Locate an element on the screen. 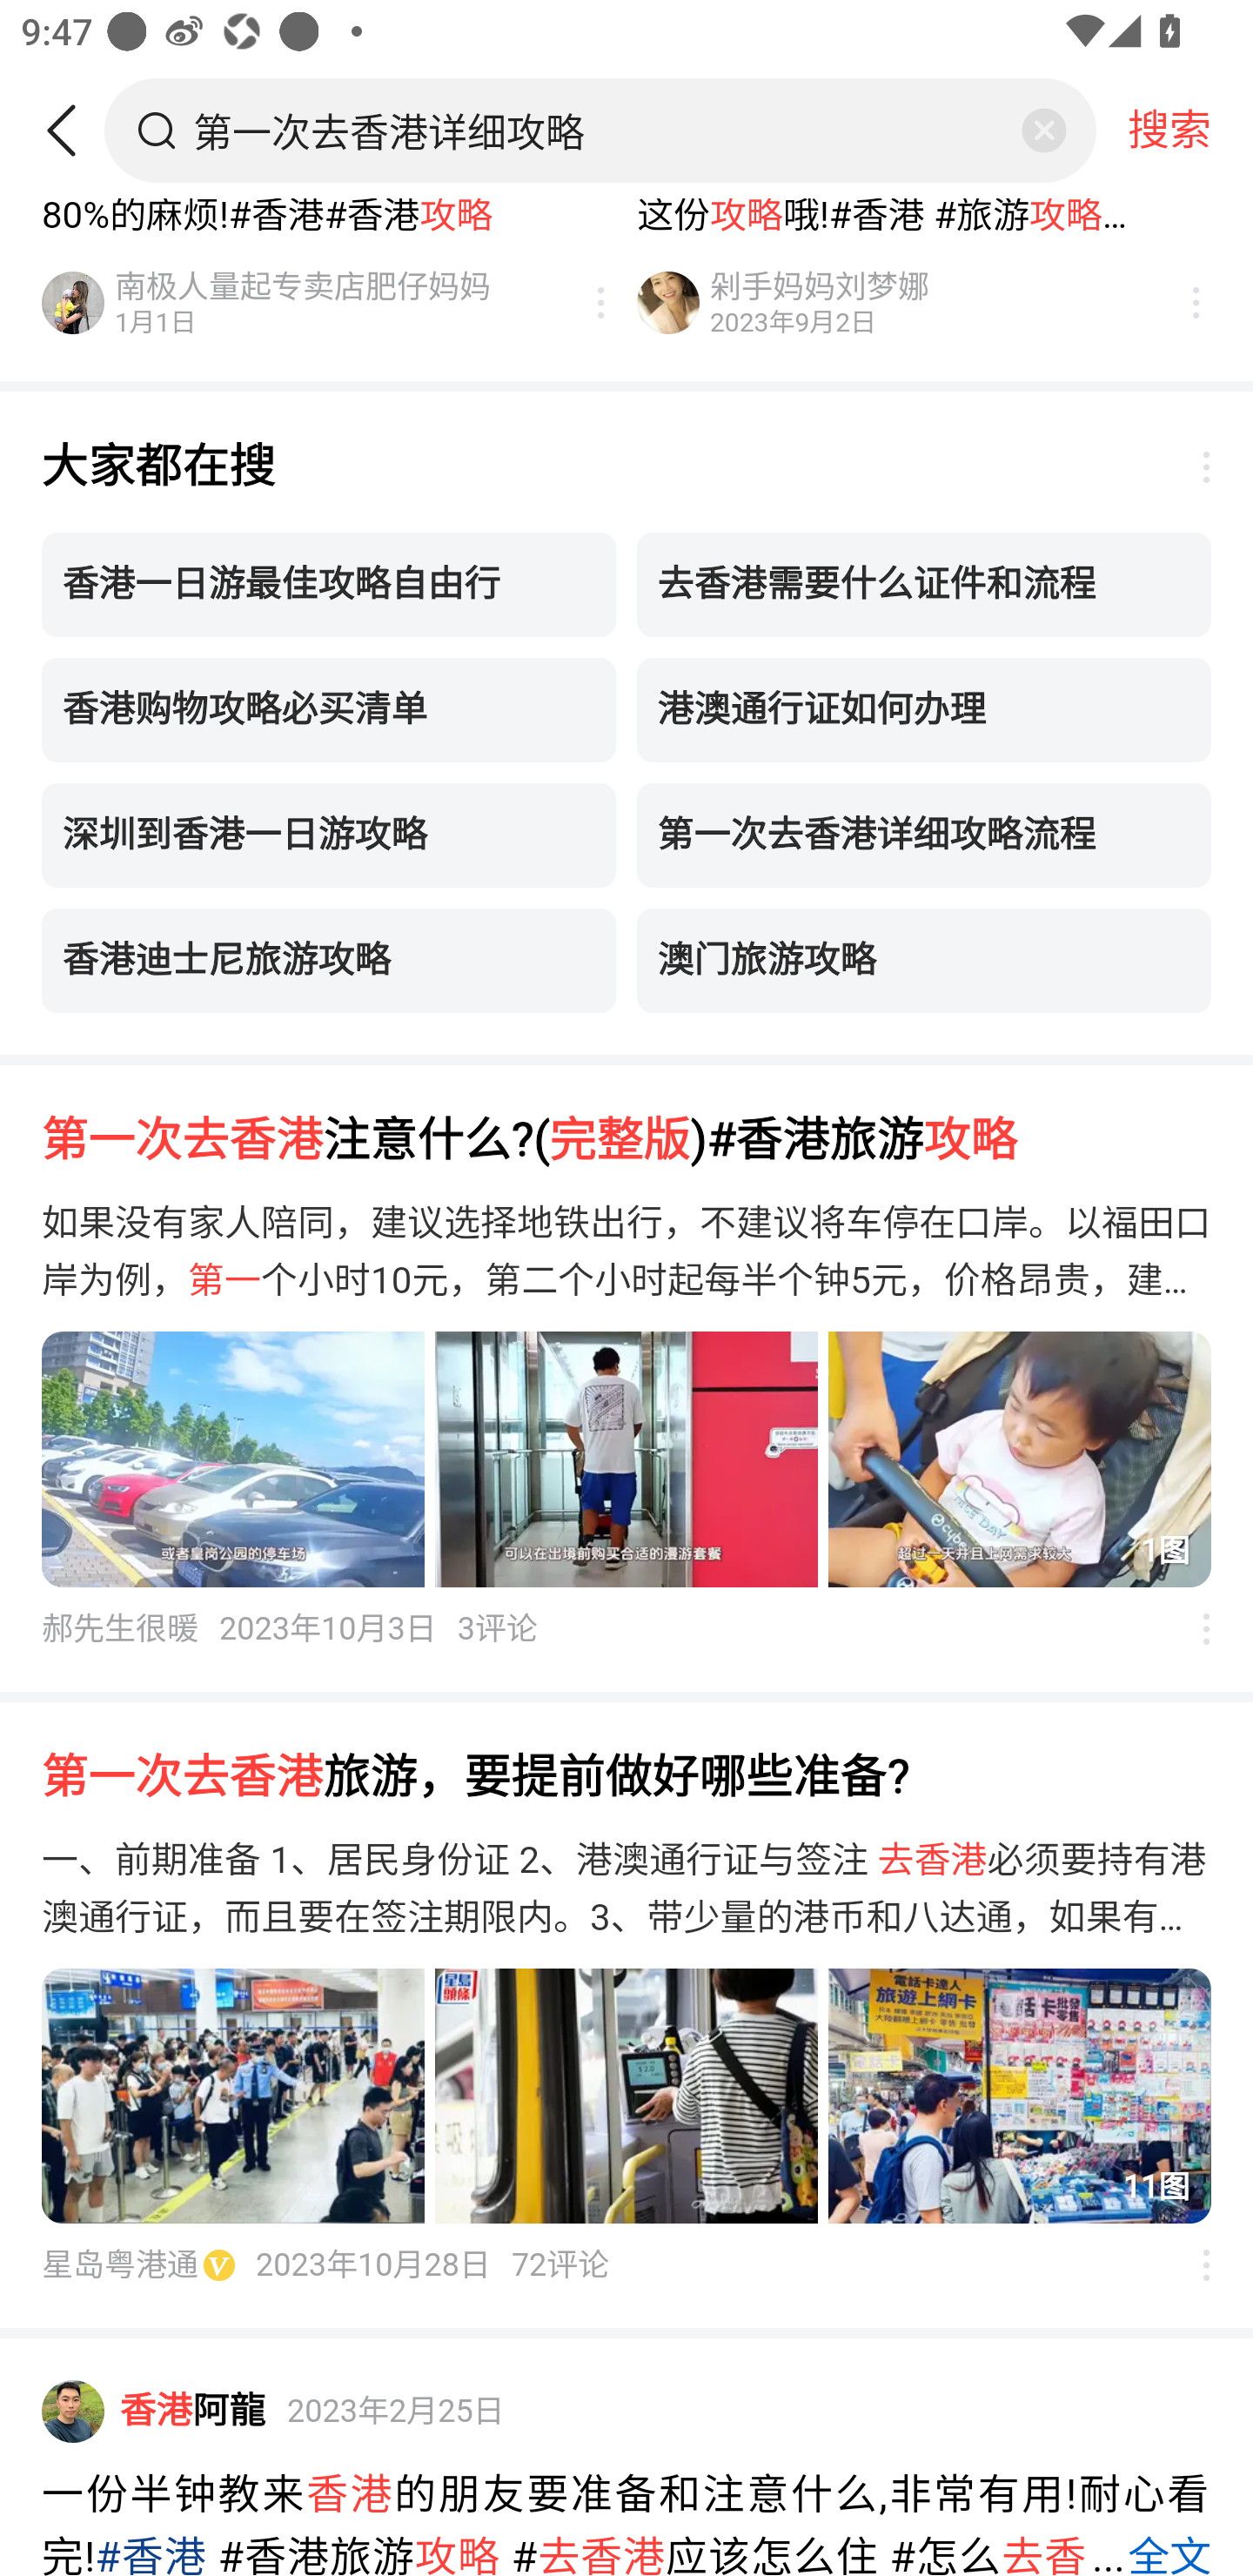 This screenshot has height=2576, width=1253. #香港 is located at coordinates (151, 2553).